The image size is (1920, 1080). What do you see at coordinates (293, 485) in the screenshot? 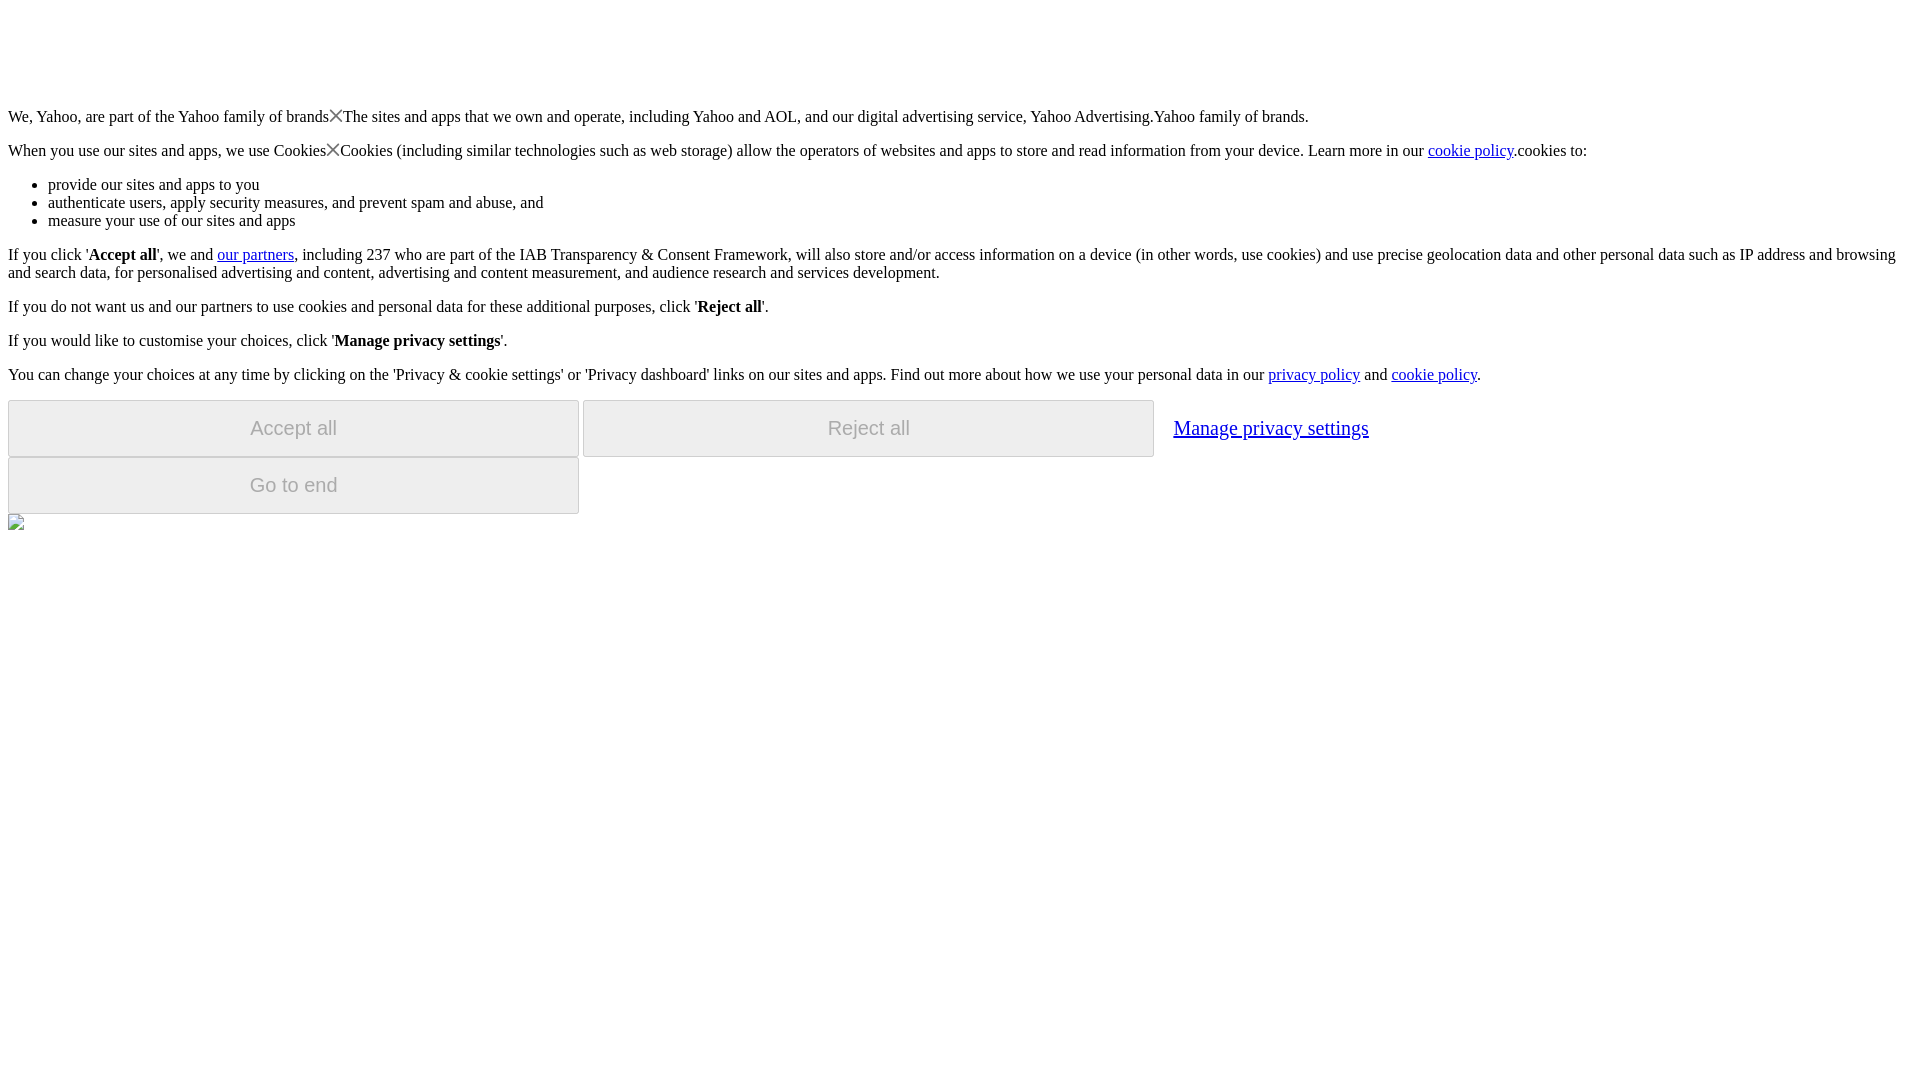
I see `Go to end` at bounding box center [293, 485].